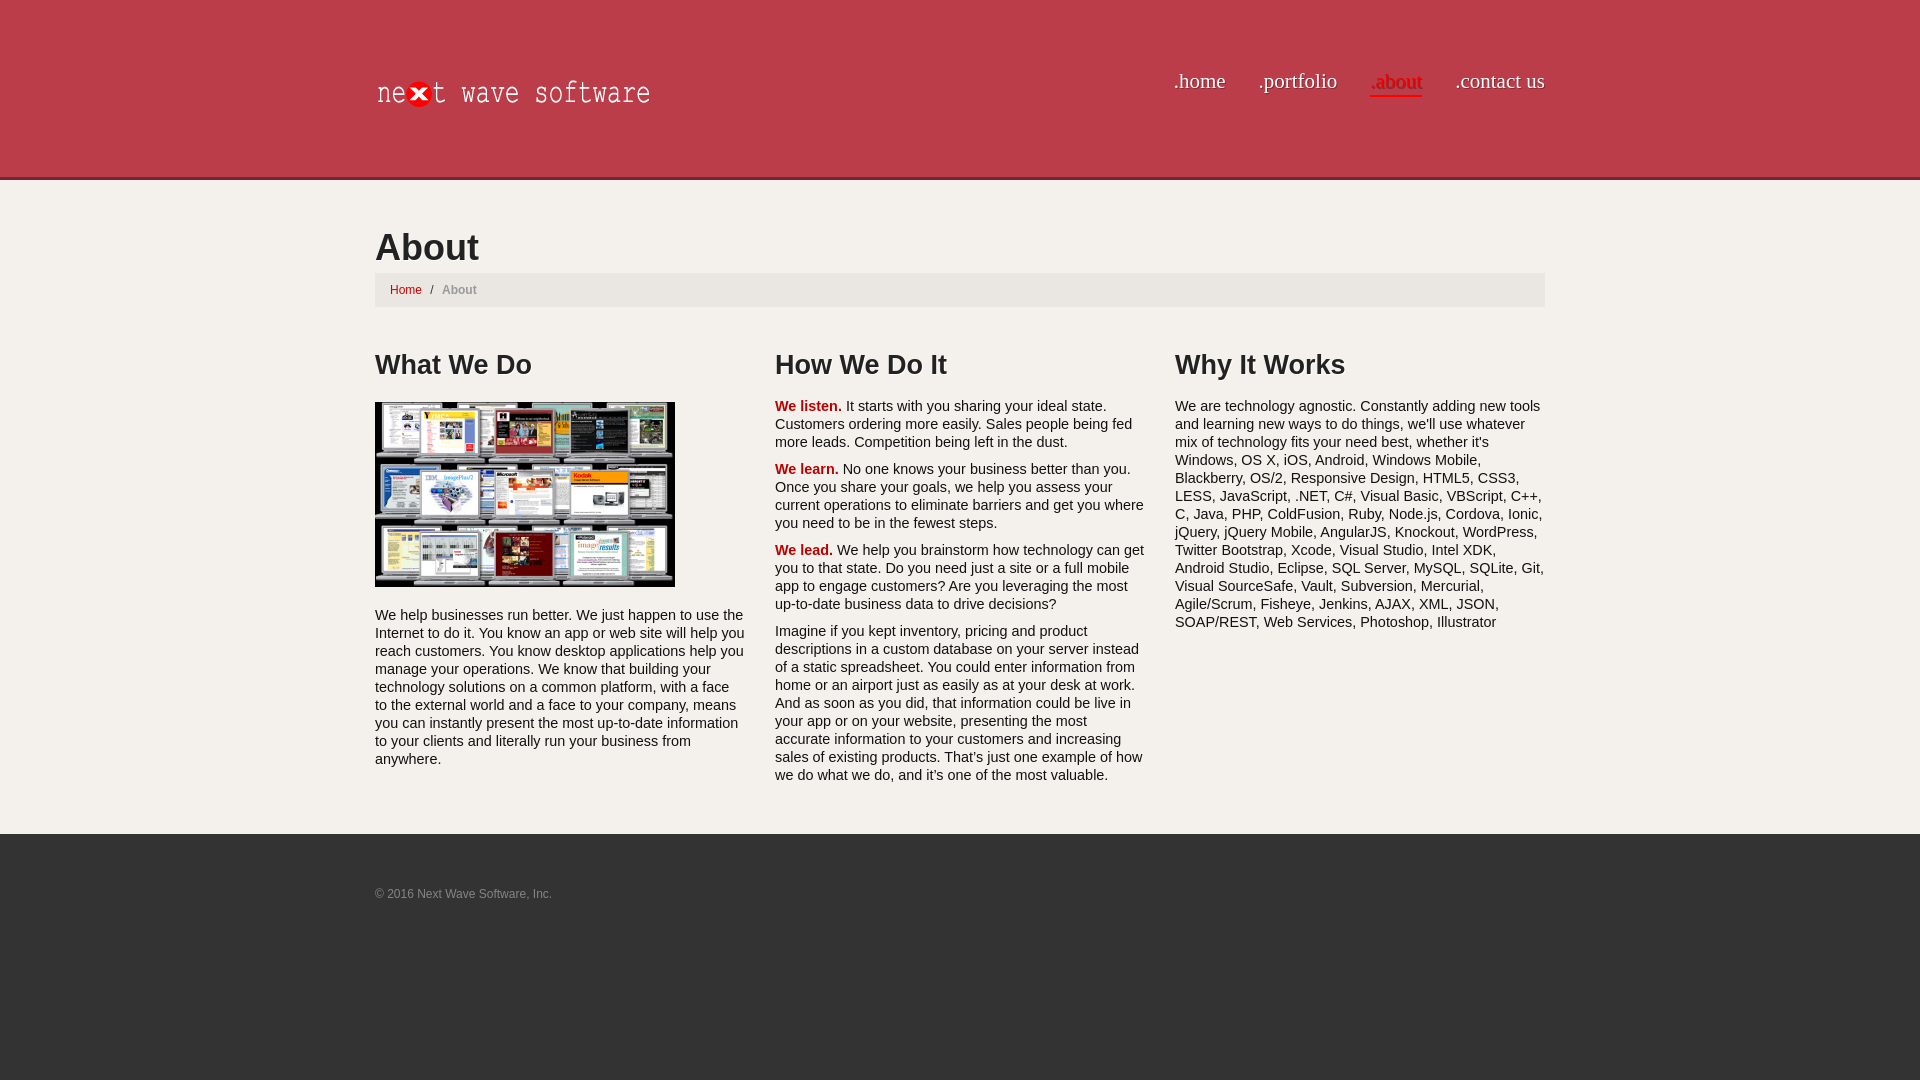 Image resolution: width=1920 pixels, height=1080 pixels. Describe the element at coordinates (1298, 83) in the screenshot. I see `portfolio` at that location.